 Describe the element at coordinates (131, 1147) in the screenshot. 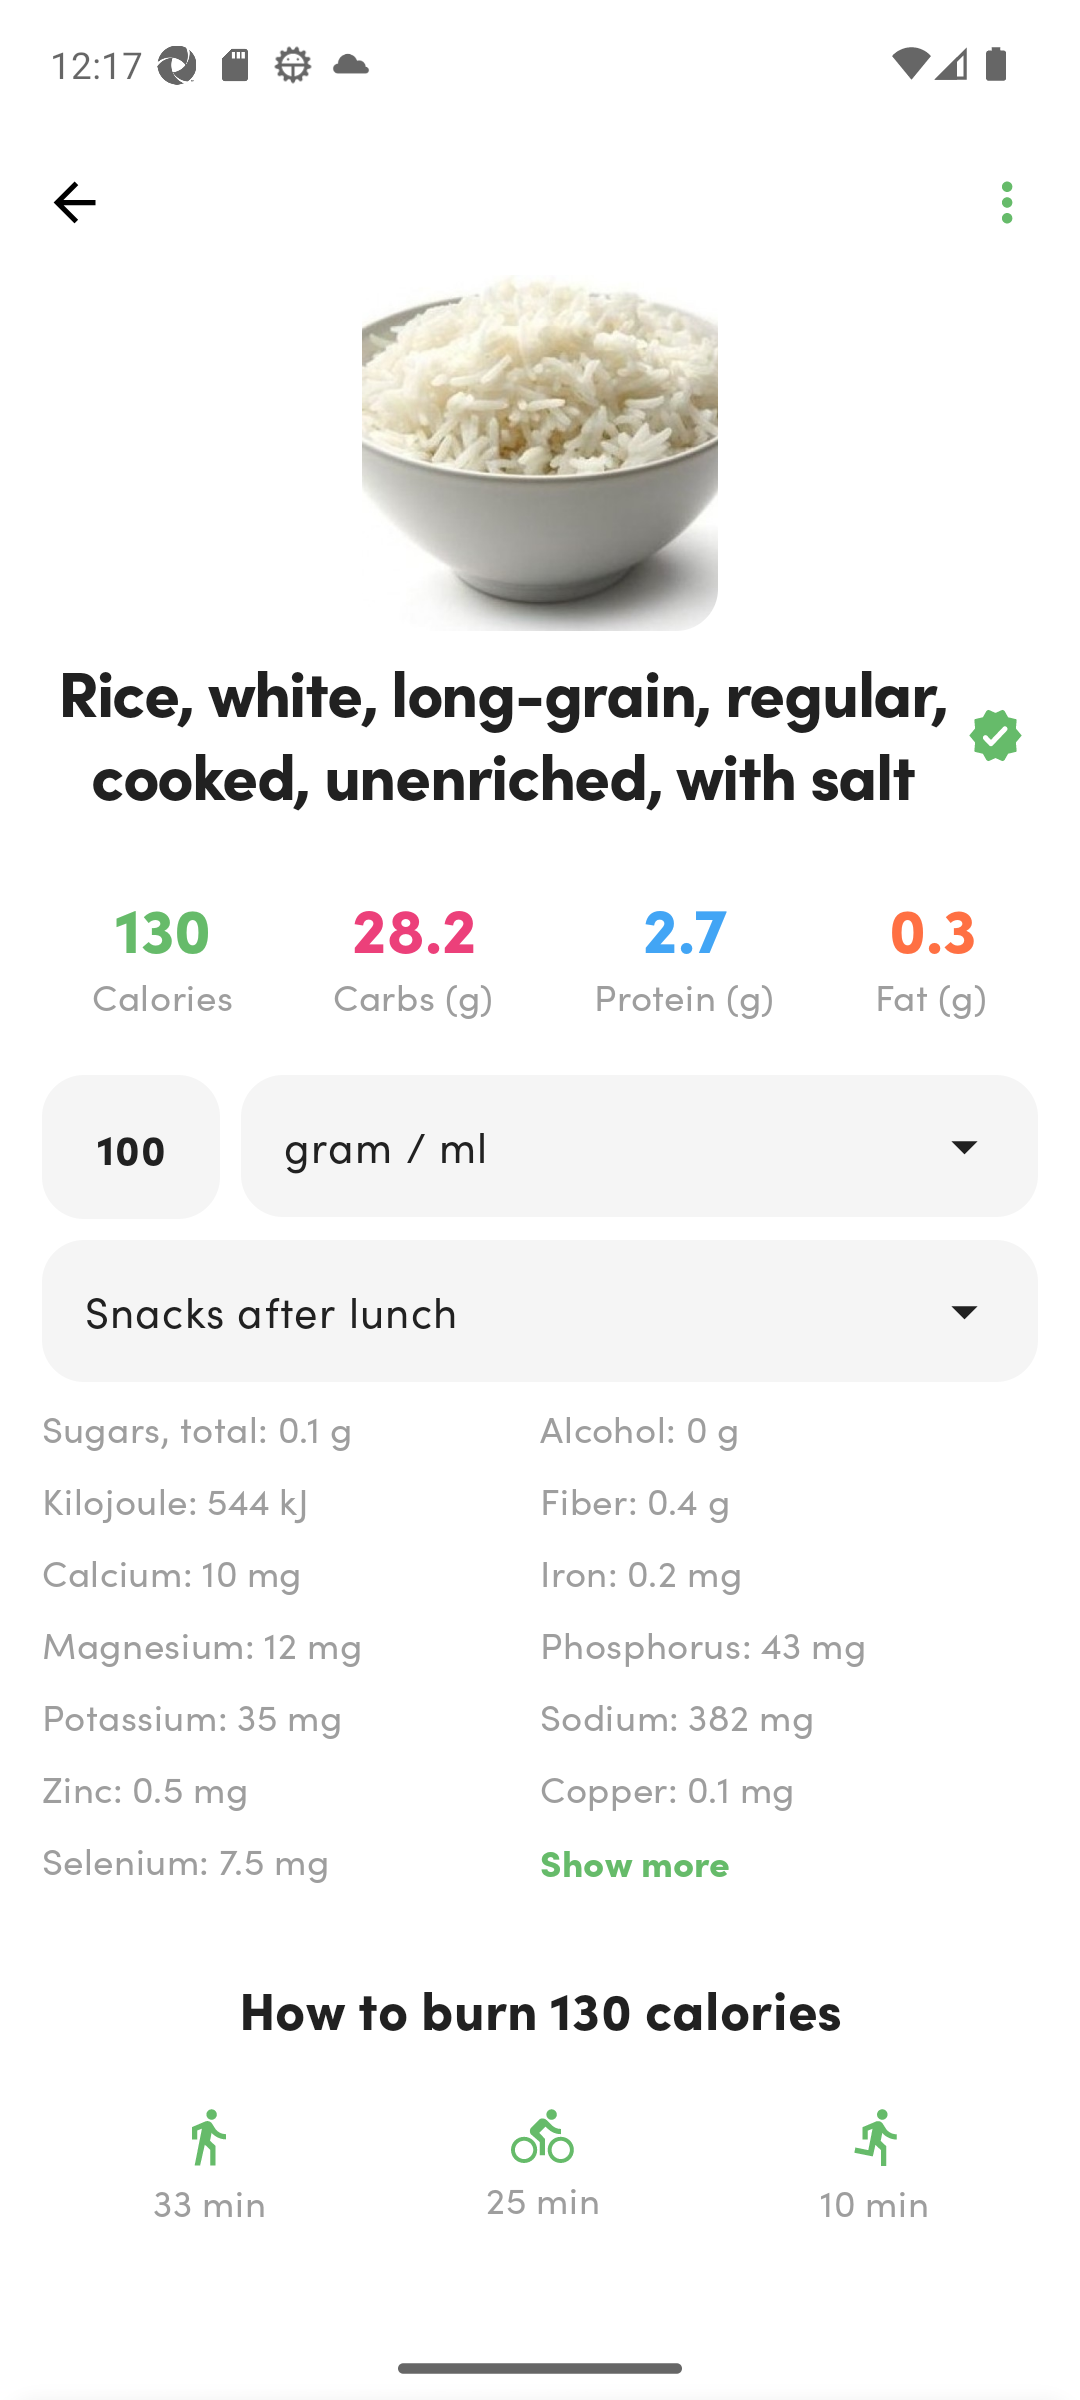

I see `100 labeled_edit_text` at that location.